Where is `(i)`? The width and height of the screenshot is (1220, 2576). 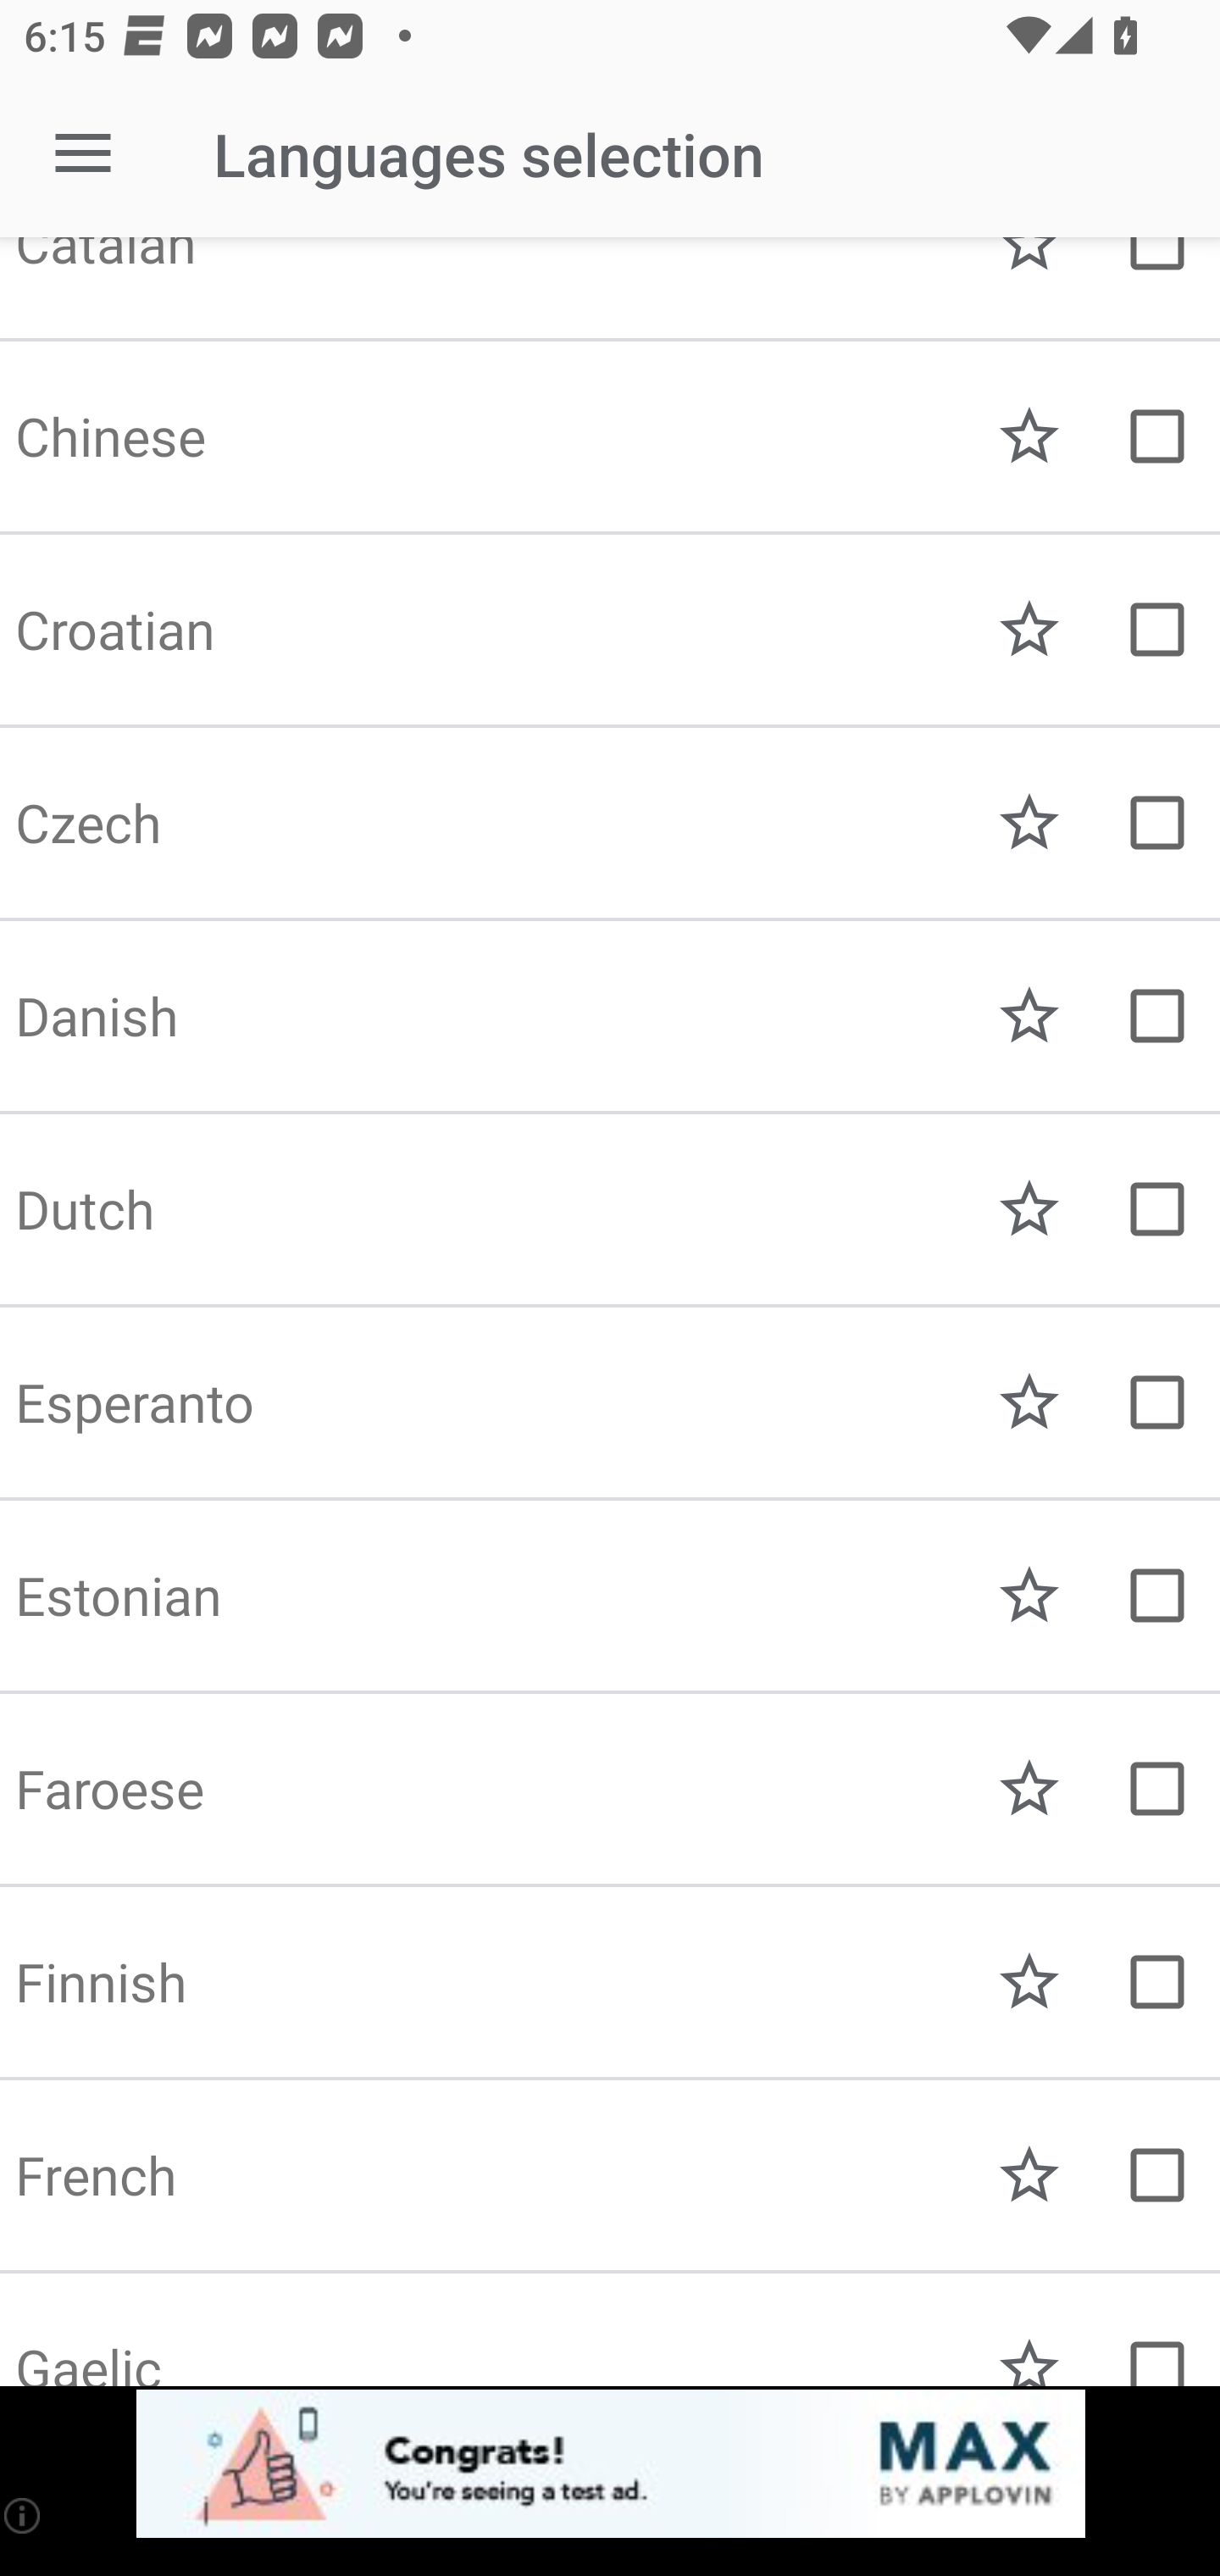
(i) is located at coordinates (24, 2515).